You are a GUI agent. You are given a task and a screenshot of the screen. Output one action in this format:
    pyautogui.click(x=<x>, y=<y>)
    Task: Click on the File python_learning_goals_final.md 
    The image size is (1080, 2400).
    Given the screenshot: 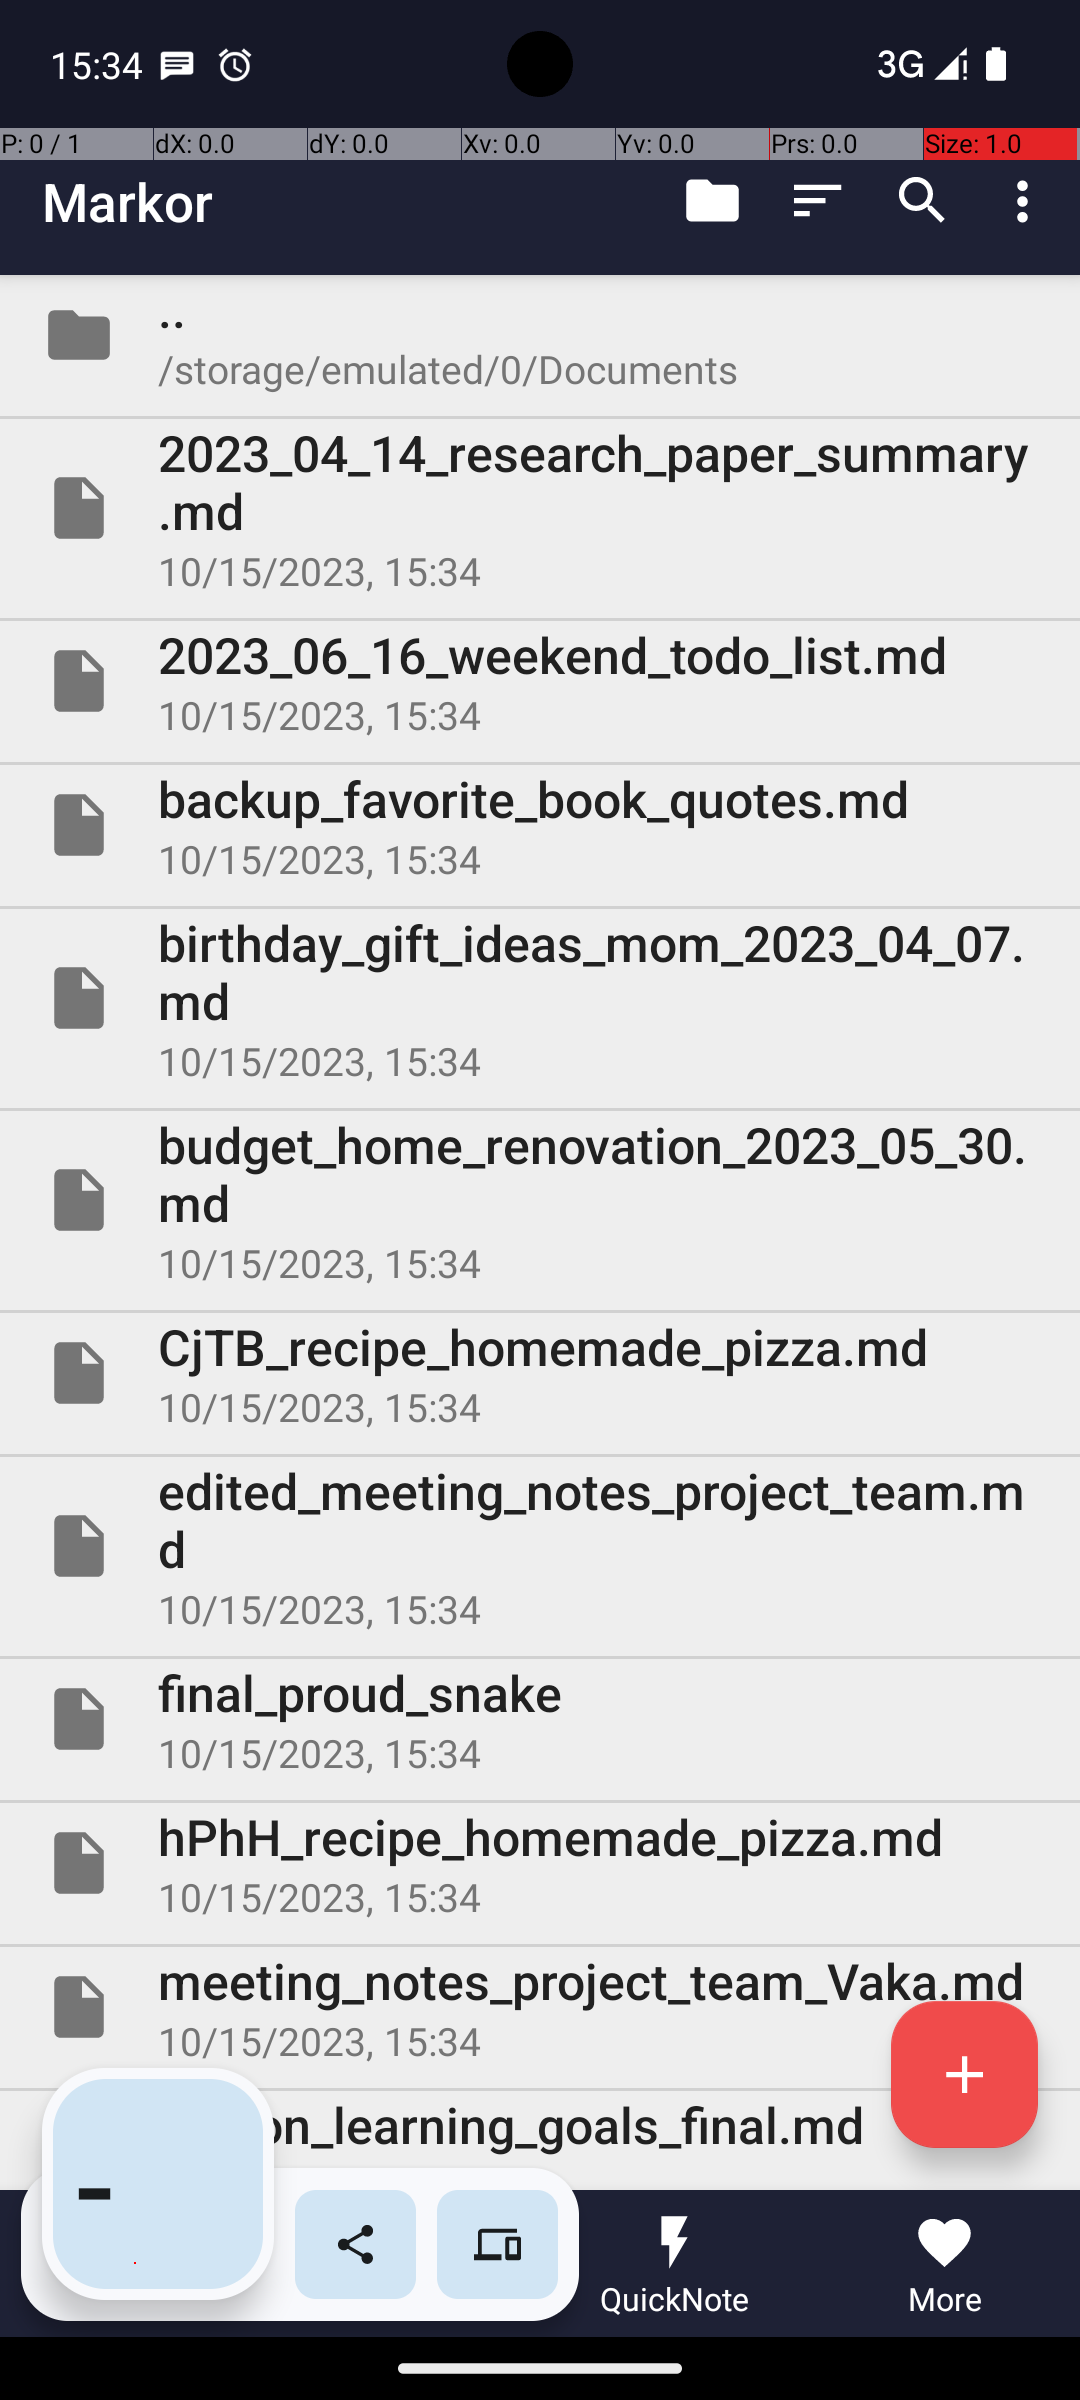 What is the action you would take?
    pyautogui.click(x=540, y=2140)
    